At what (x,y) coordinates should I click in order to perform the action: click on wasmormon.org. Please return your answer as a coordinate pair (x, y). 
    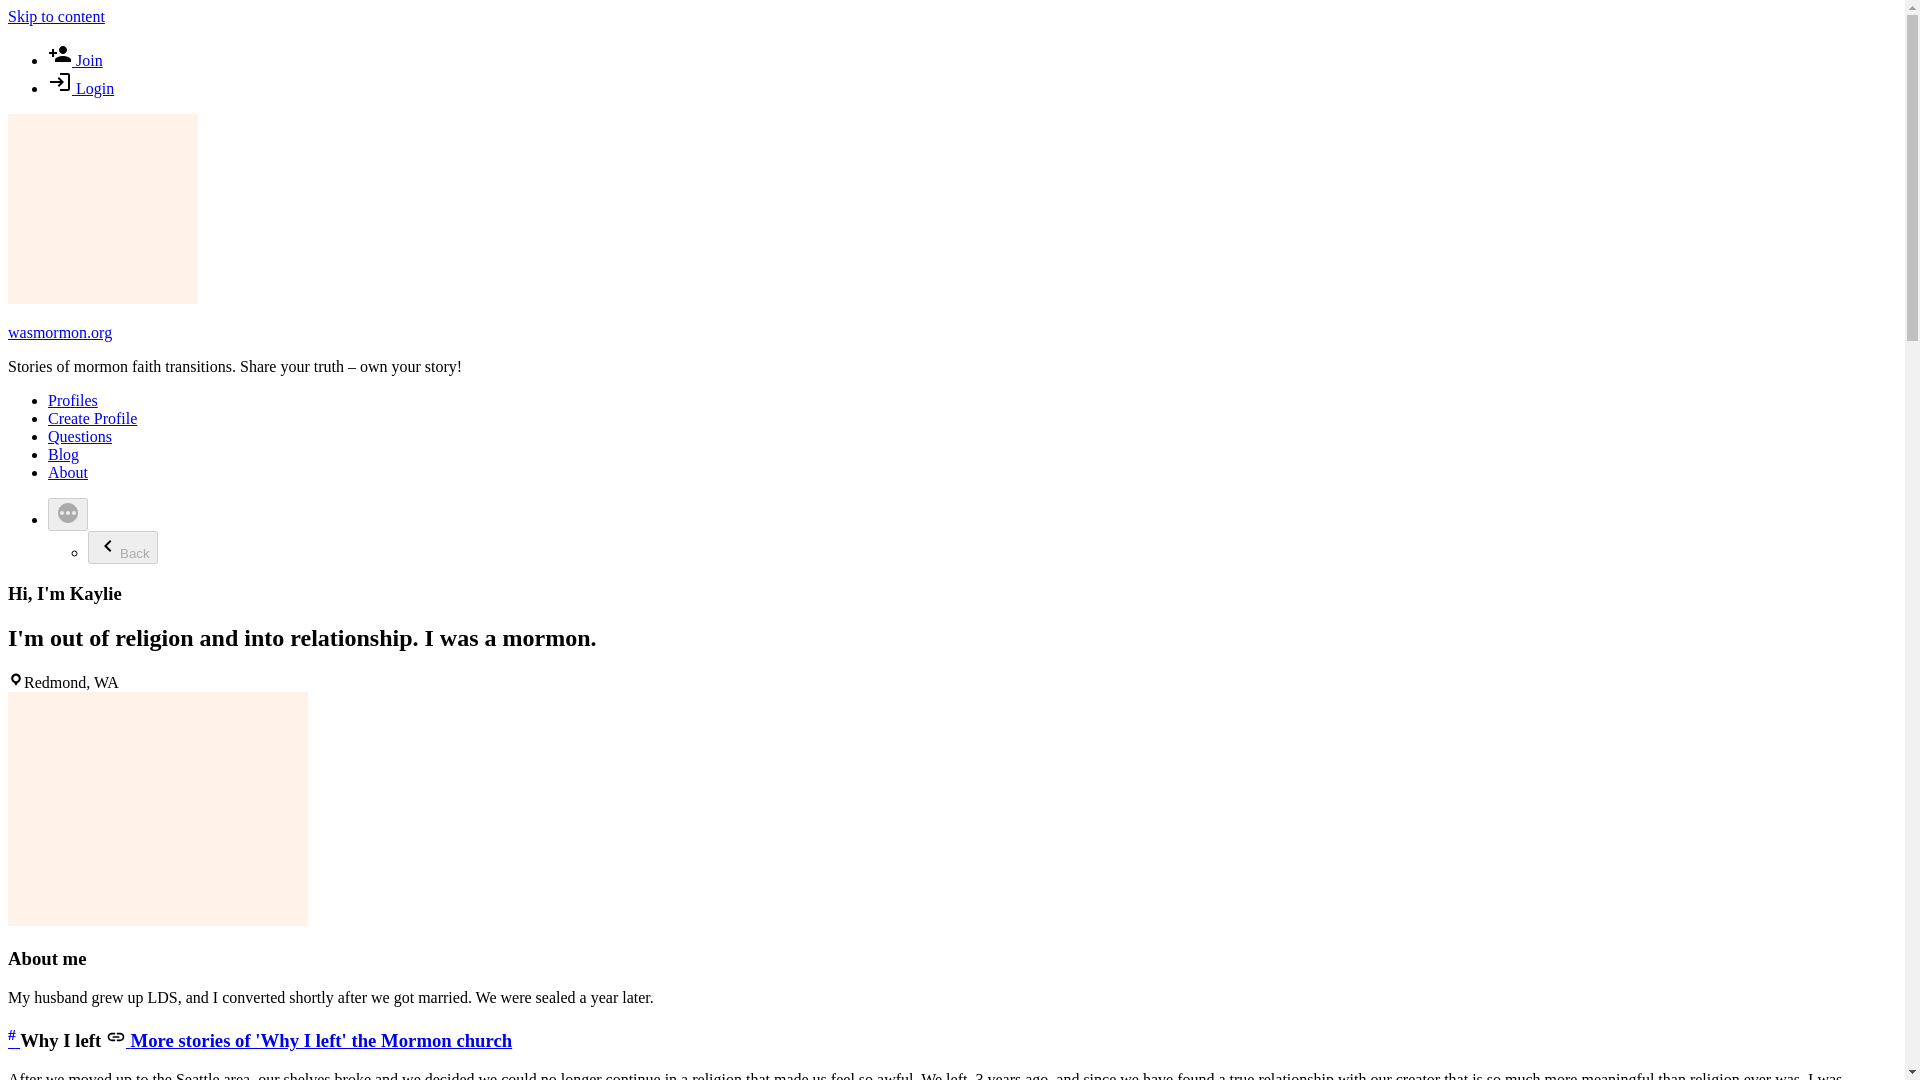
    Looking at the image, I should click on (59, 332).